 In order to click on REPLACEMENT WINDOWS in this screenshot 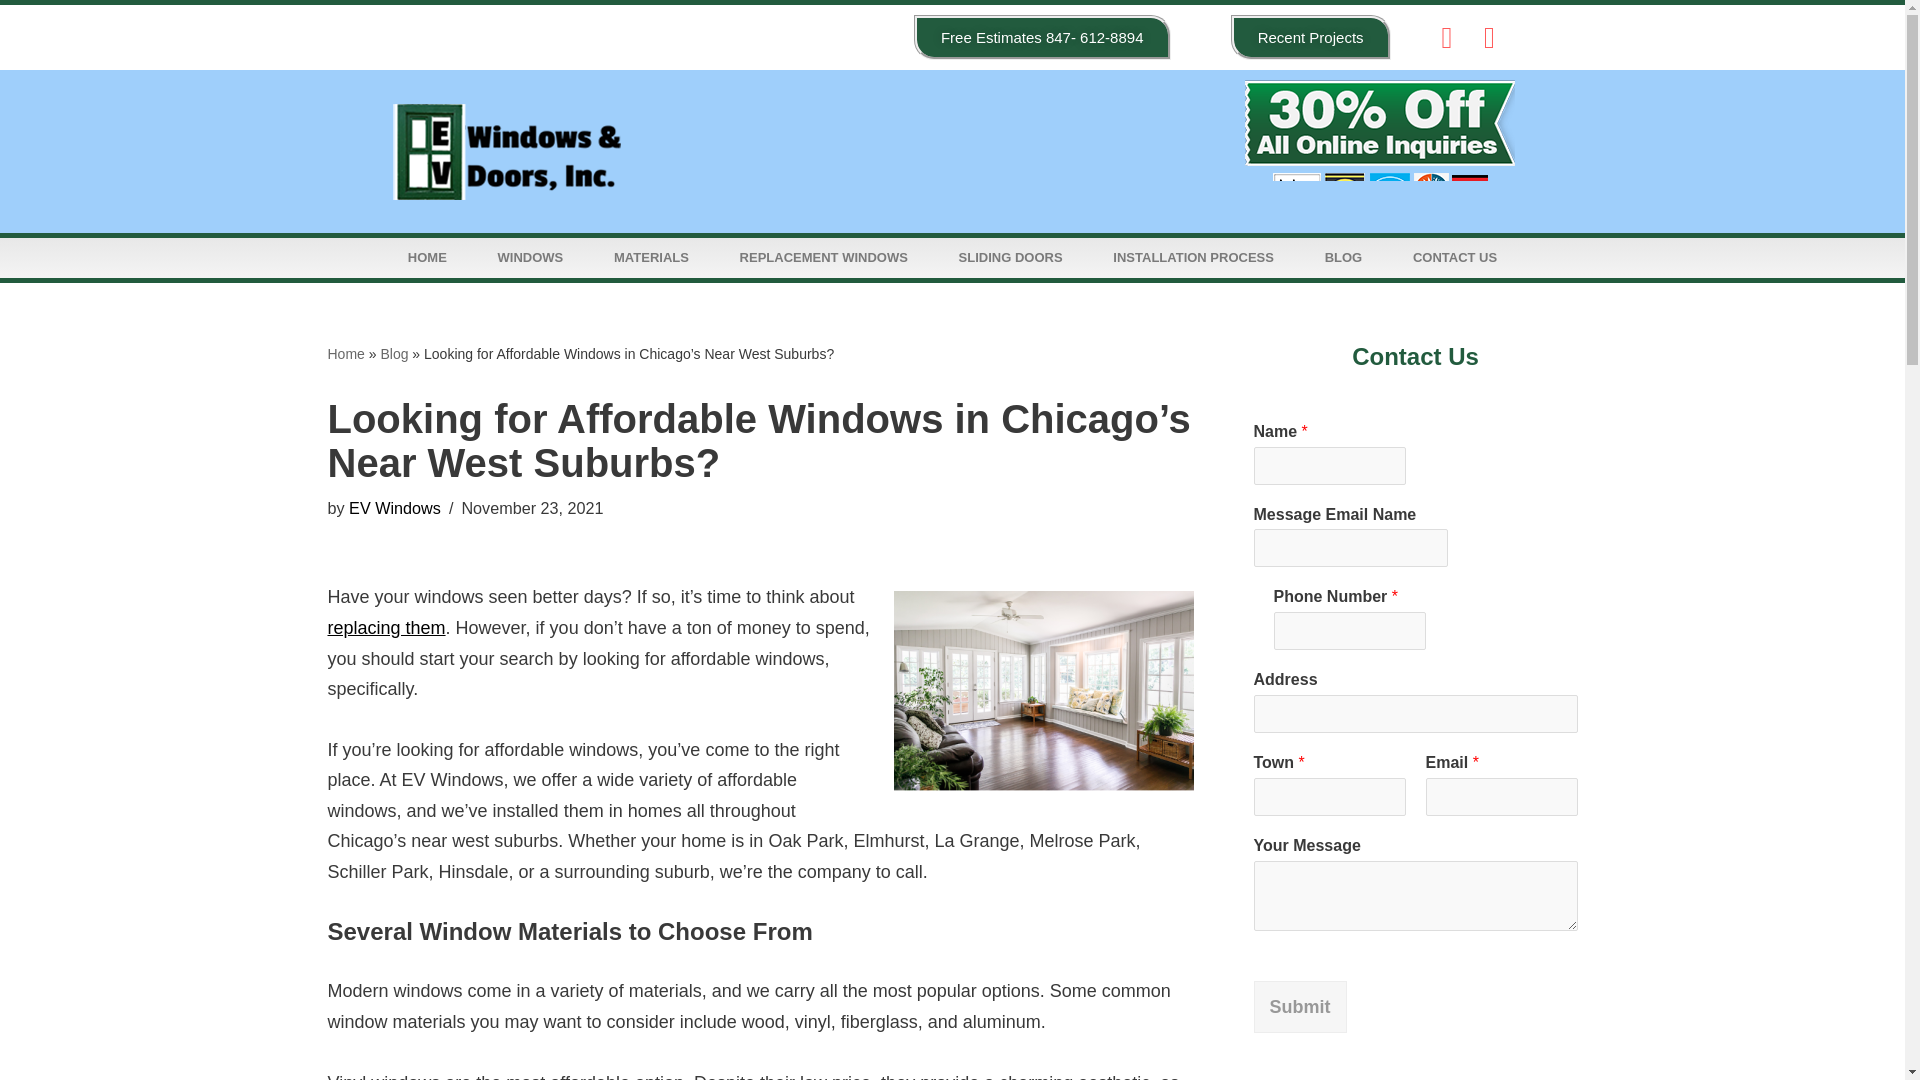, I will do `click(824, 257)`.